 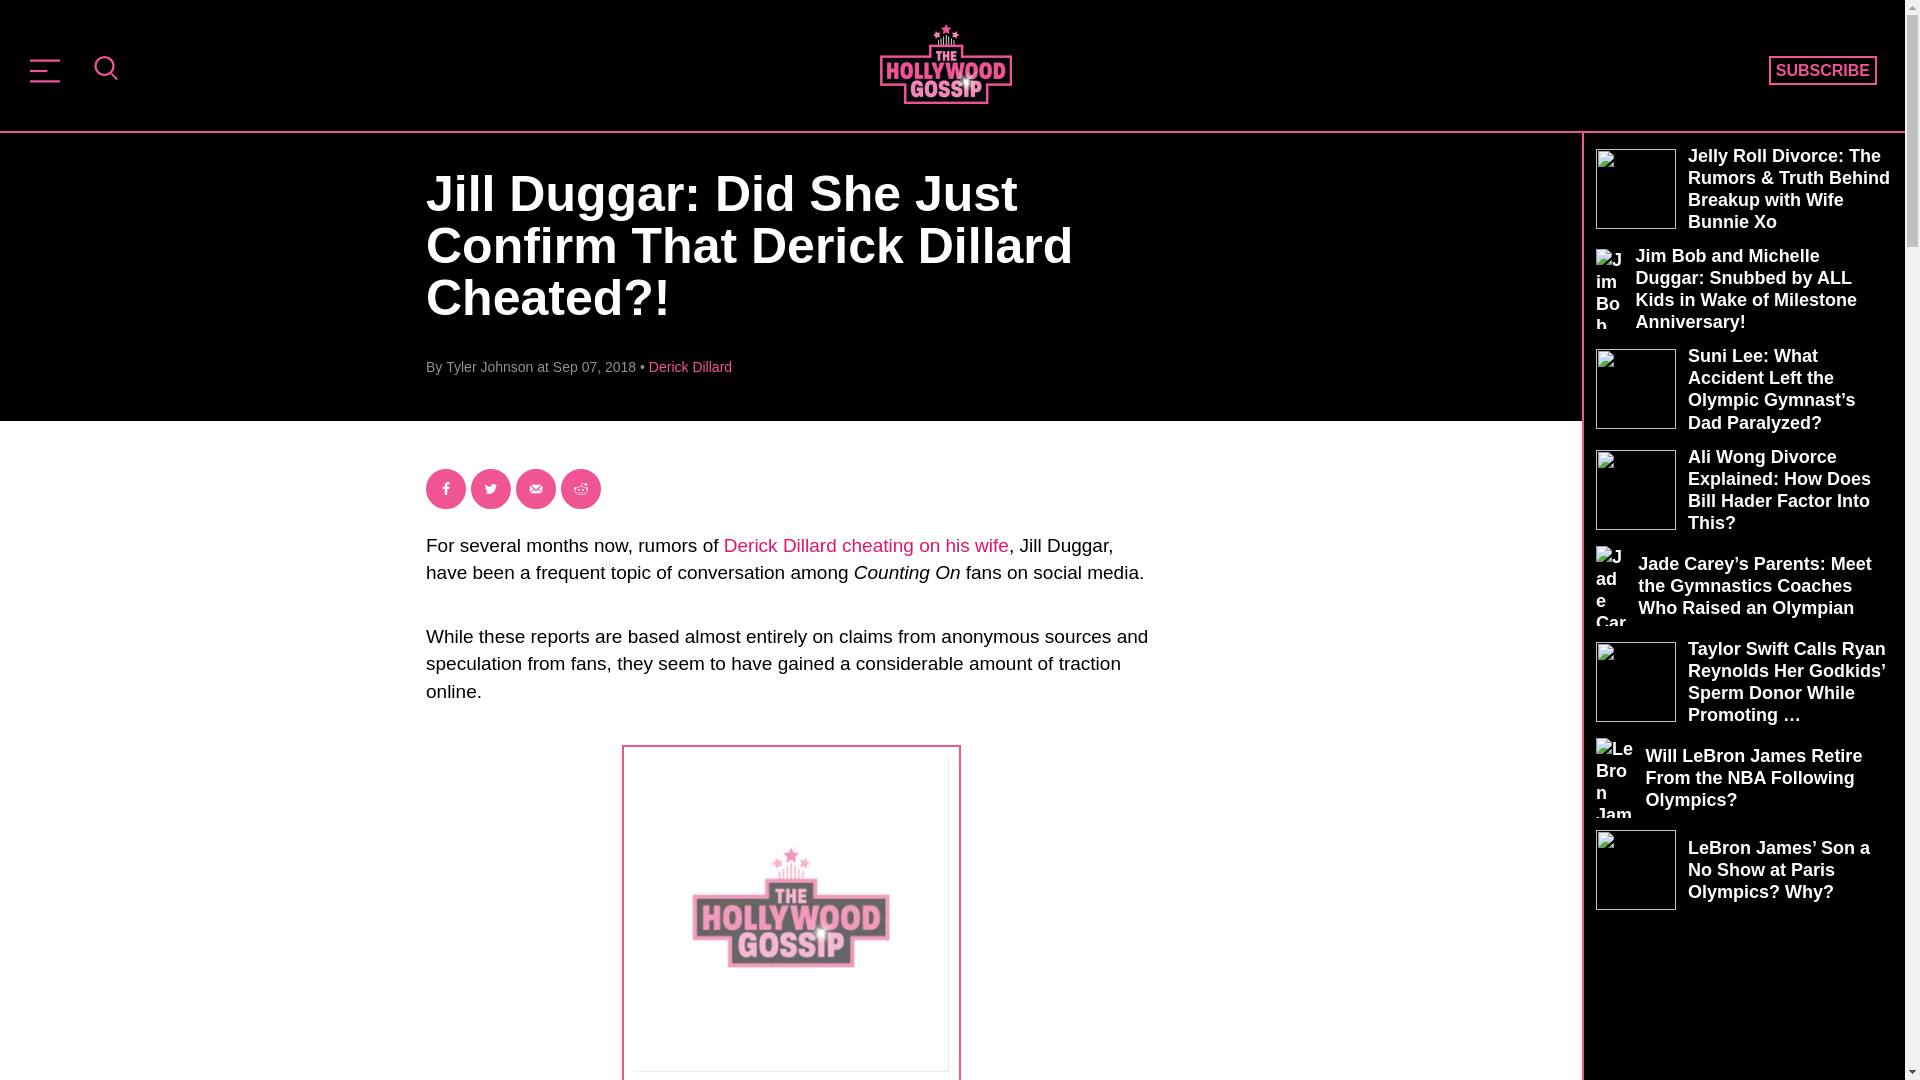 I want to click on The Hollywood Gossip, so click(x=945, y=63).